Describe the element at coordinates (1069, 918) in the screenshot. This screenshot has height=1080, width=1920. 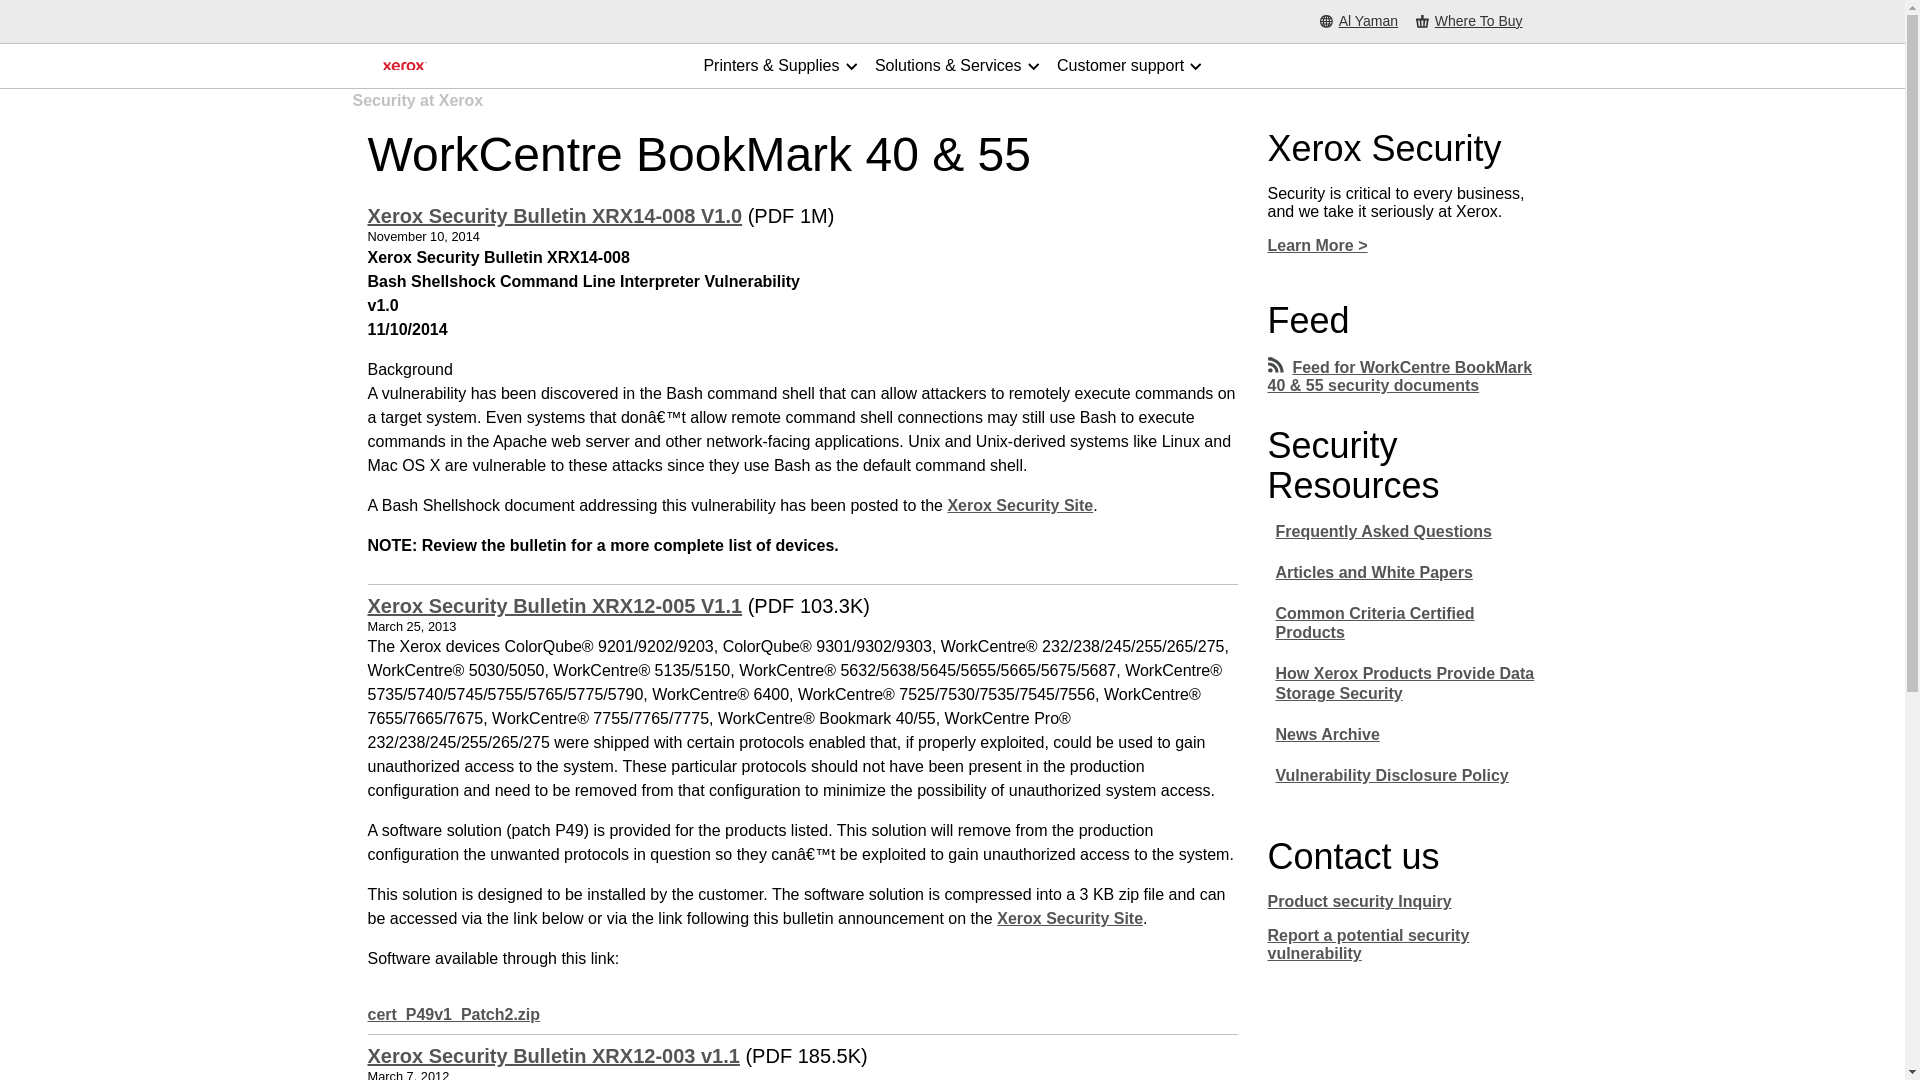
I see `Security at Xerox` at that location.